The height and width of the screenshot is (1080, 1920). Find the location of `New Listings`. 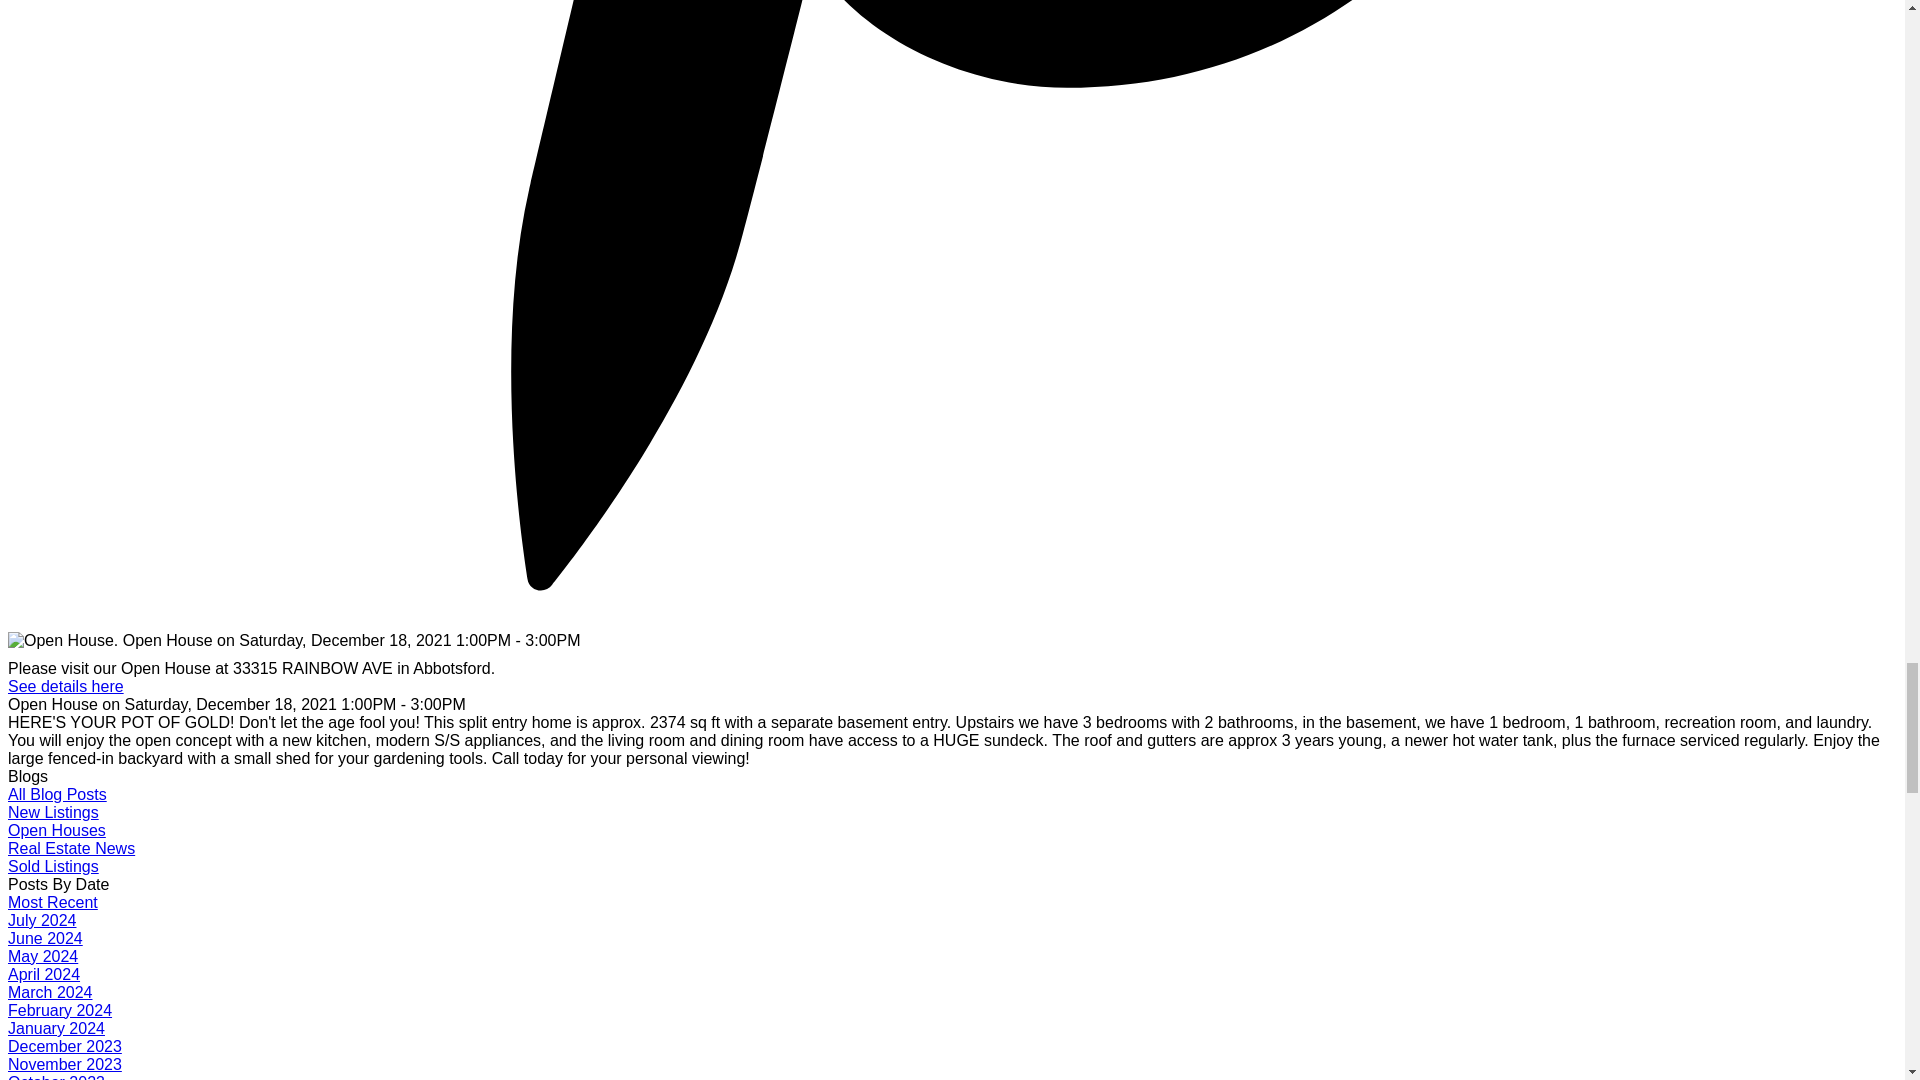

New Listings is located at coordinates (53, 812).